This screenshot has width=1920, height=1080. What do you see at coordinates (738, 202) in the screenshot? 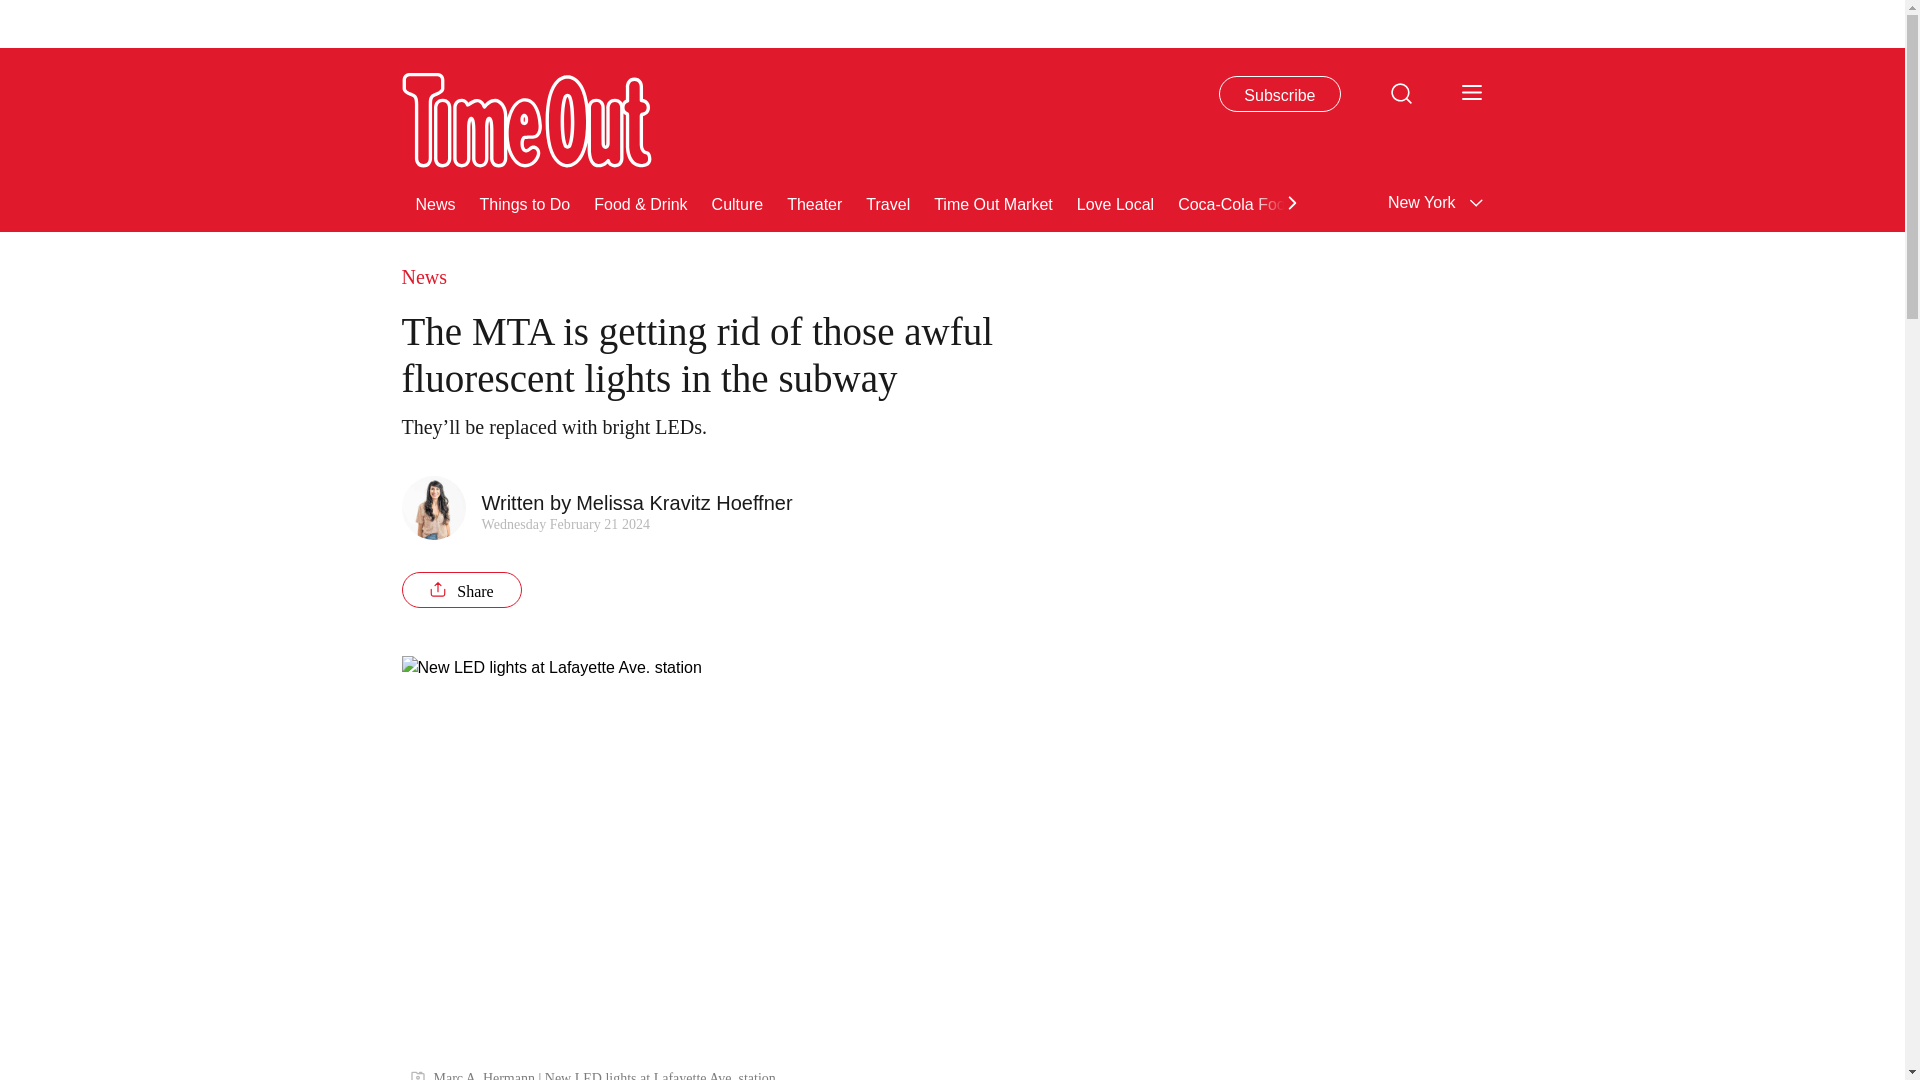
I see `Culture` at bounding box center [738, 202].